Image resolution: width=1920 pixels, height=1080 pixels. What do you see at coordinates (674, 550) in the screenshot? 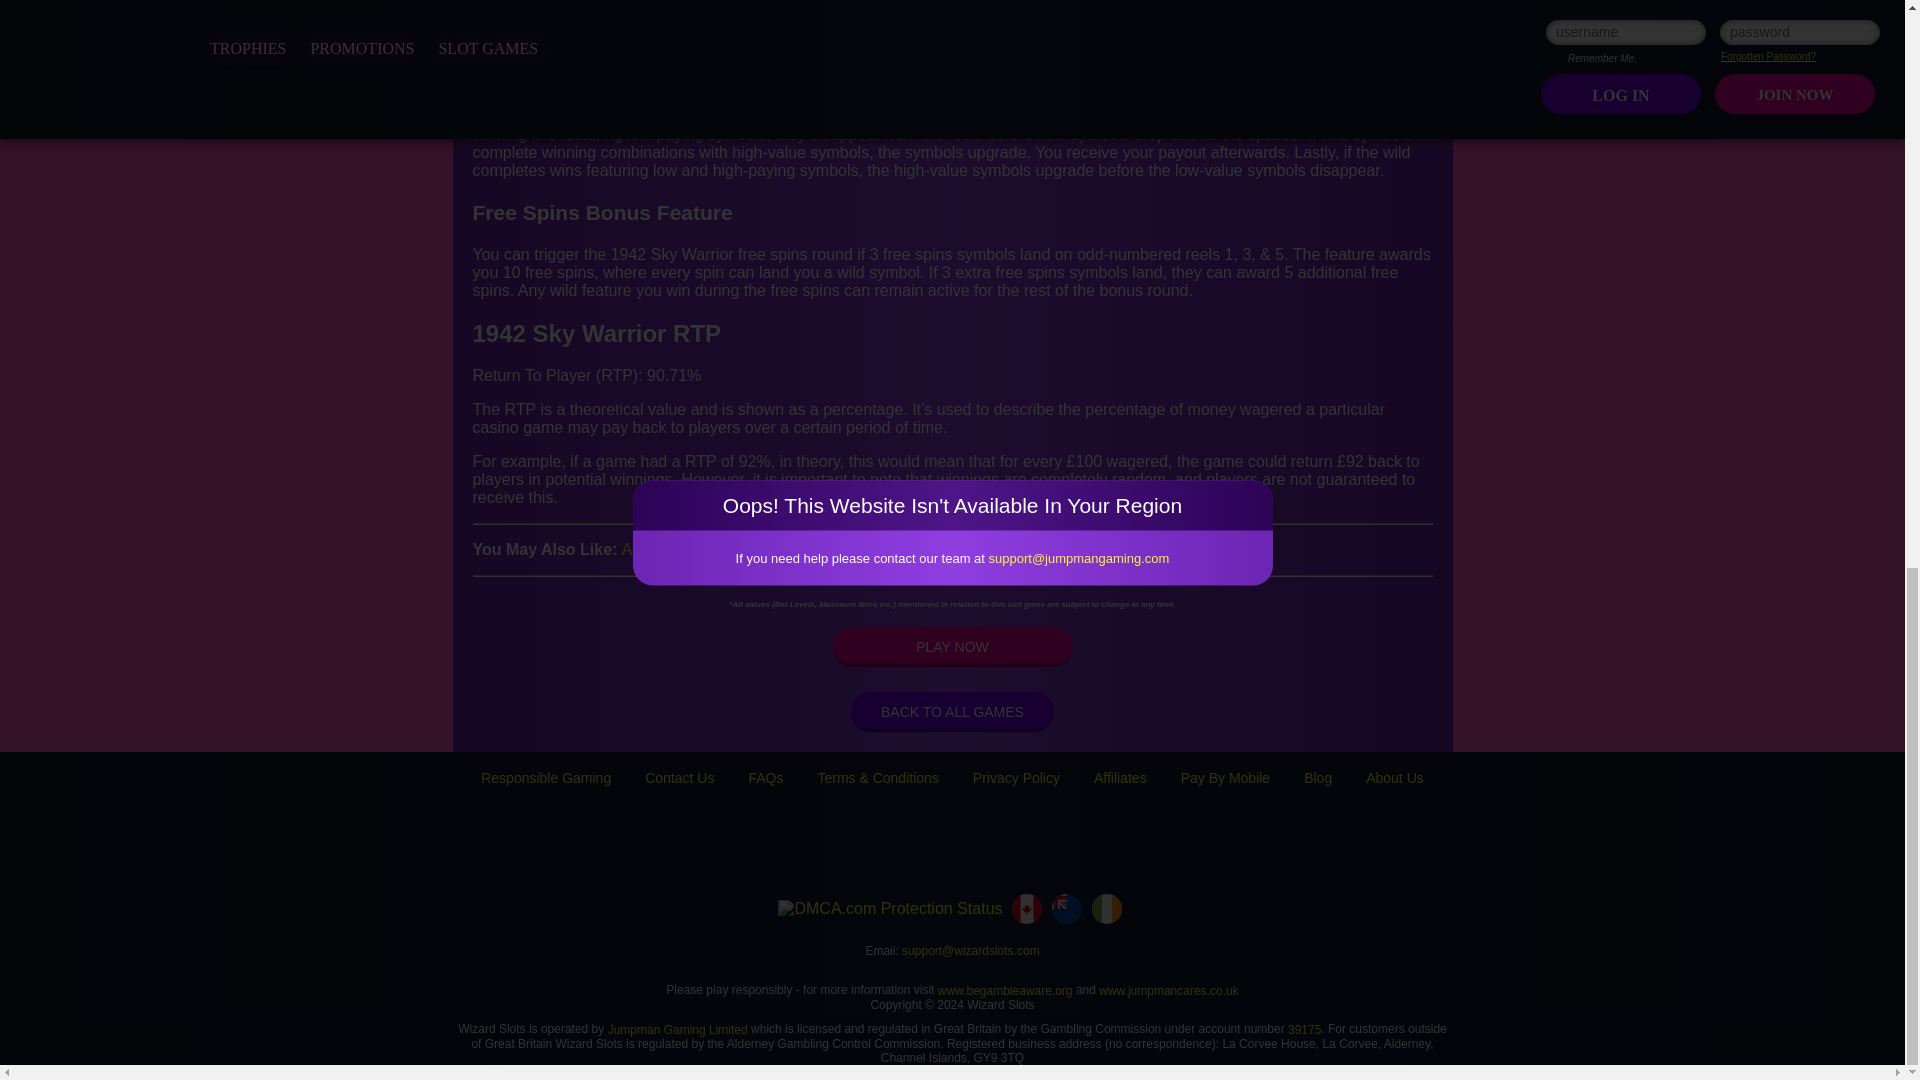
I see `A Tale of Elves` at bounding box center [674, 550].